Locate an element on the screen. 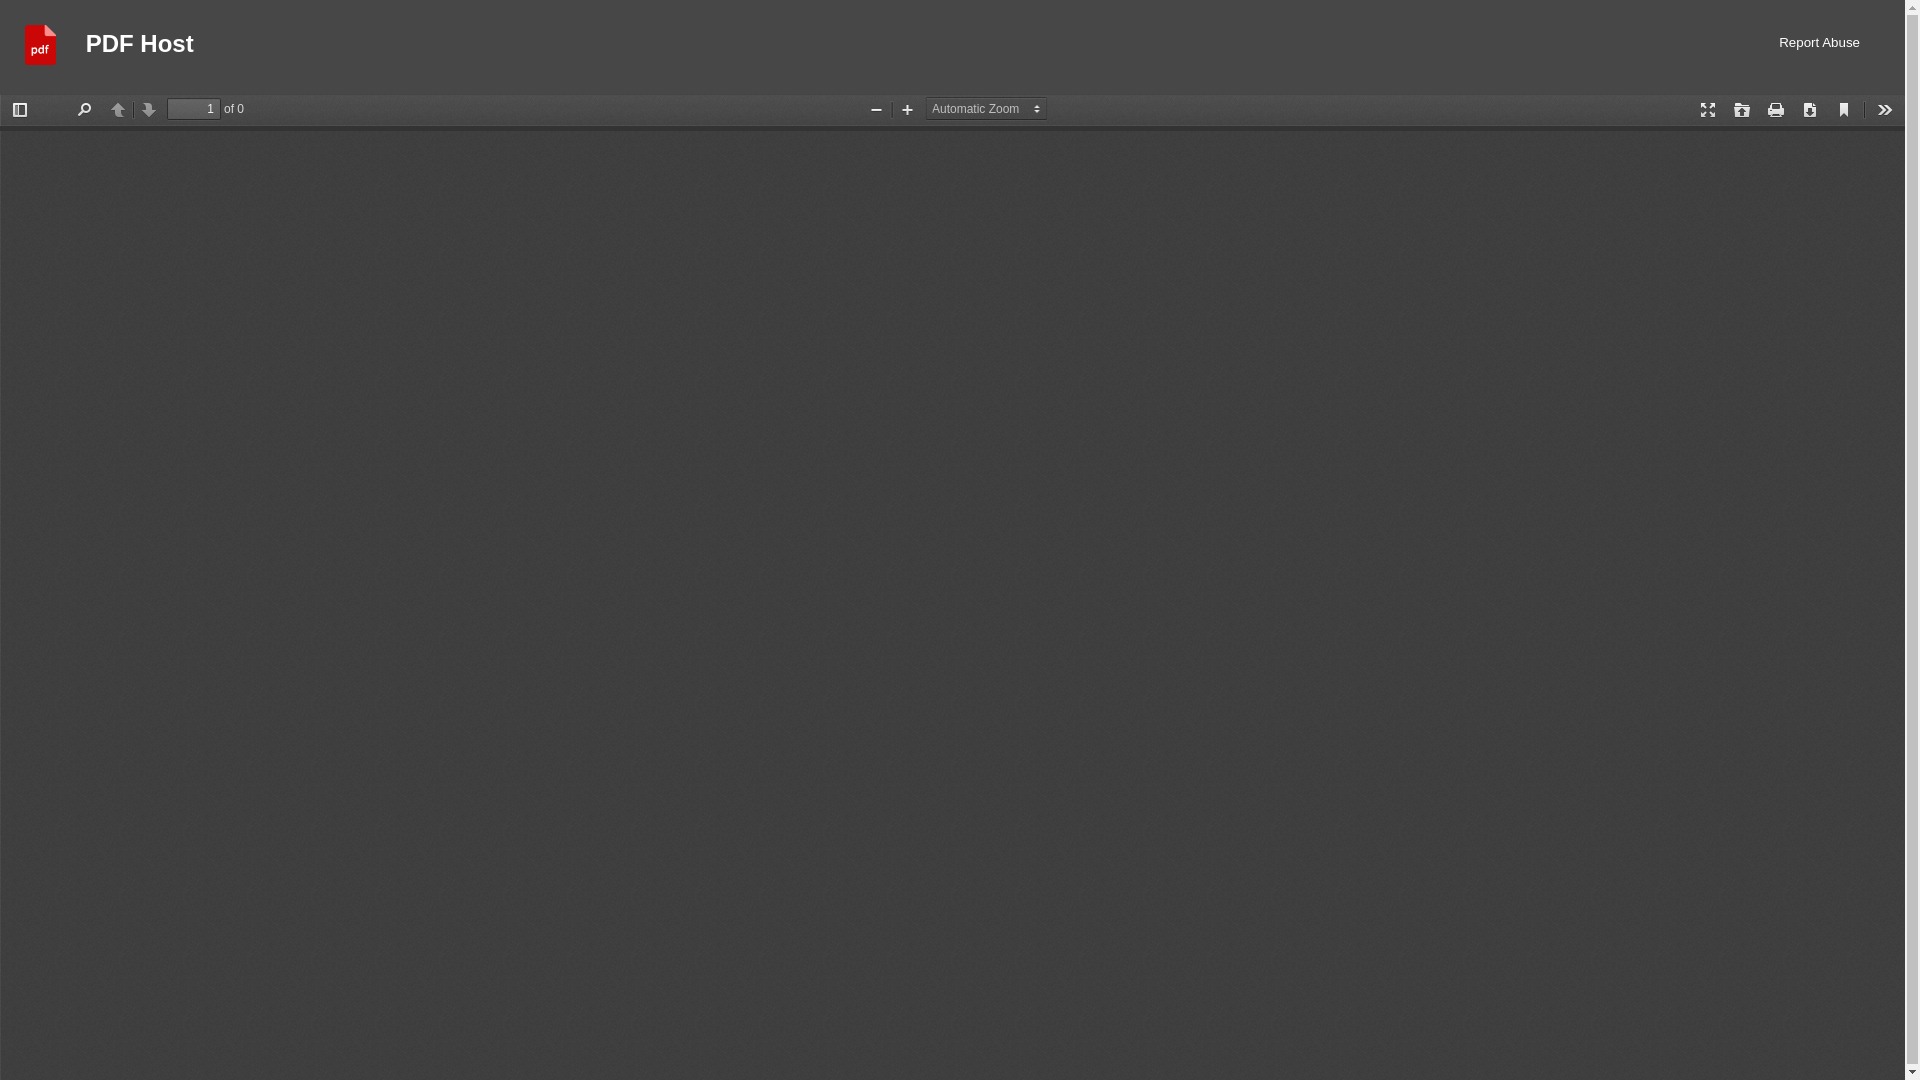 The width and height of the screenshot is (1920, 1080). Find in Document is located at coordinates (83, 110).